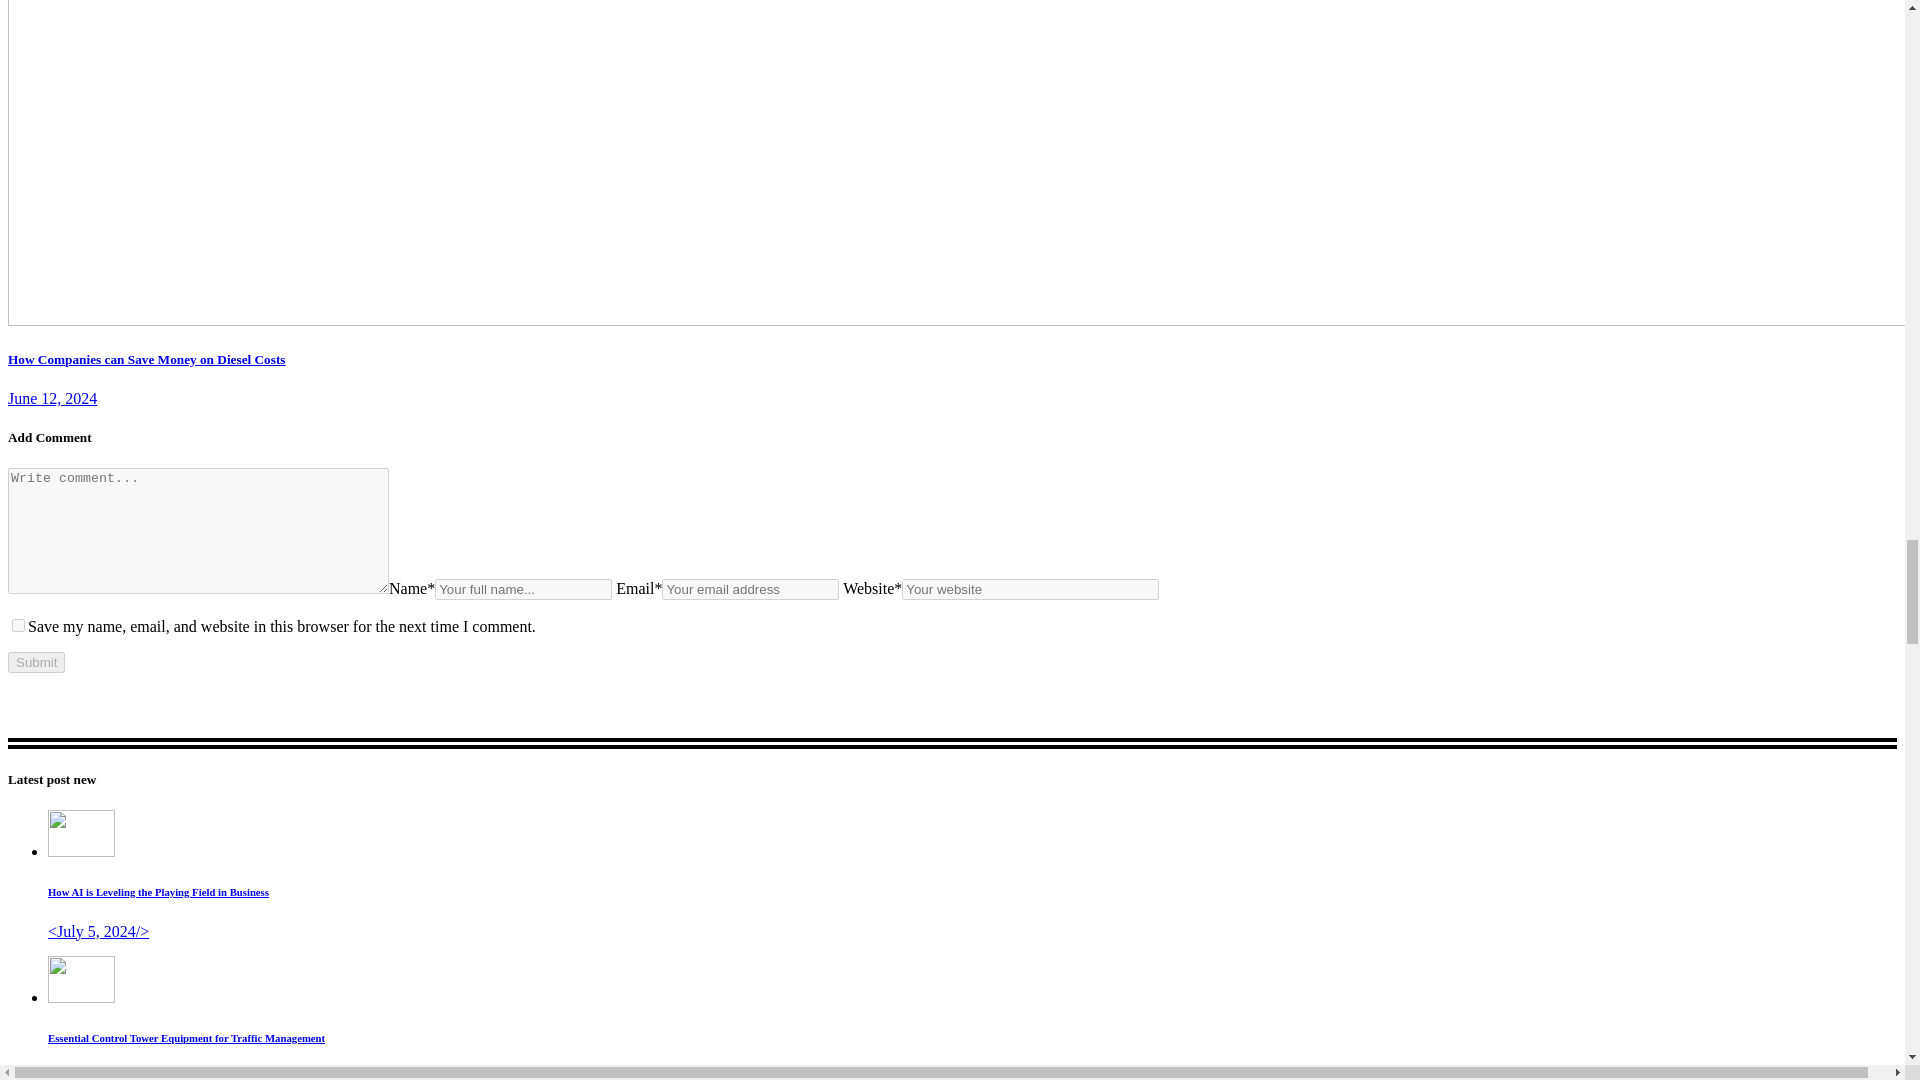 The width and height of the screenshot is (1920, 1080). What do you see at coordinates (158, 891) in the screenshot?
I see `How AI is Leveling the Playing Field in Business` at bounding box center [158, 891].